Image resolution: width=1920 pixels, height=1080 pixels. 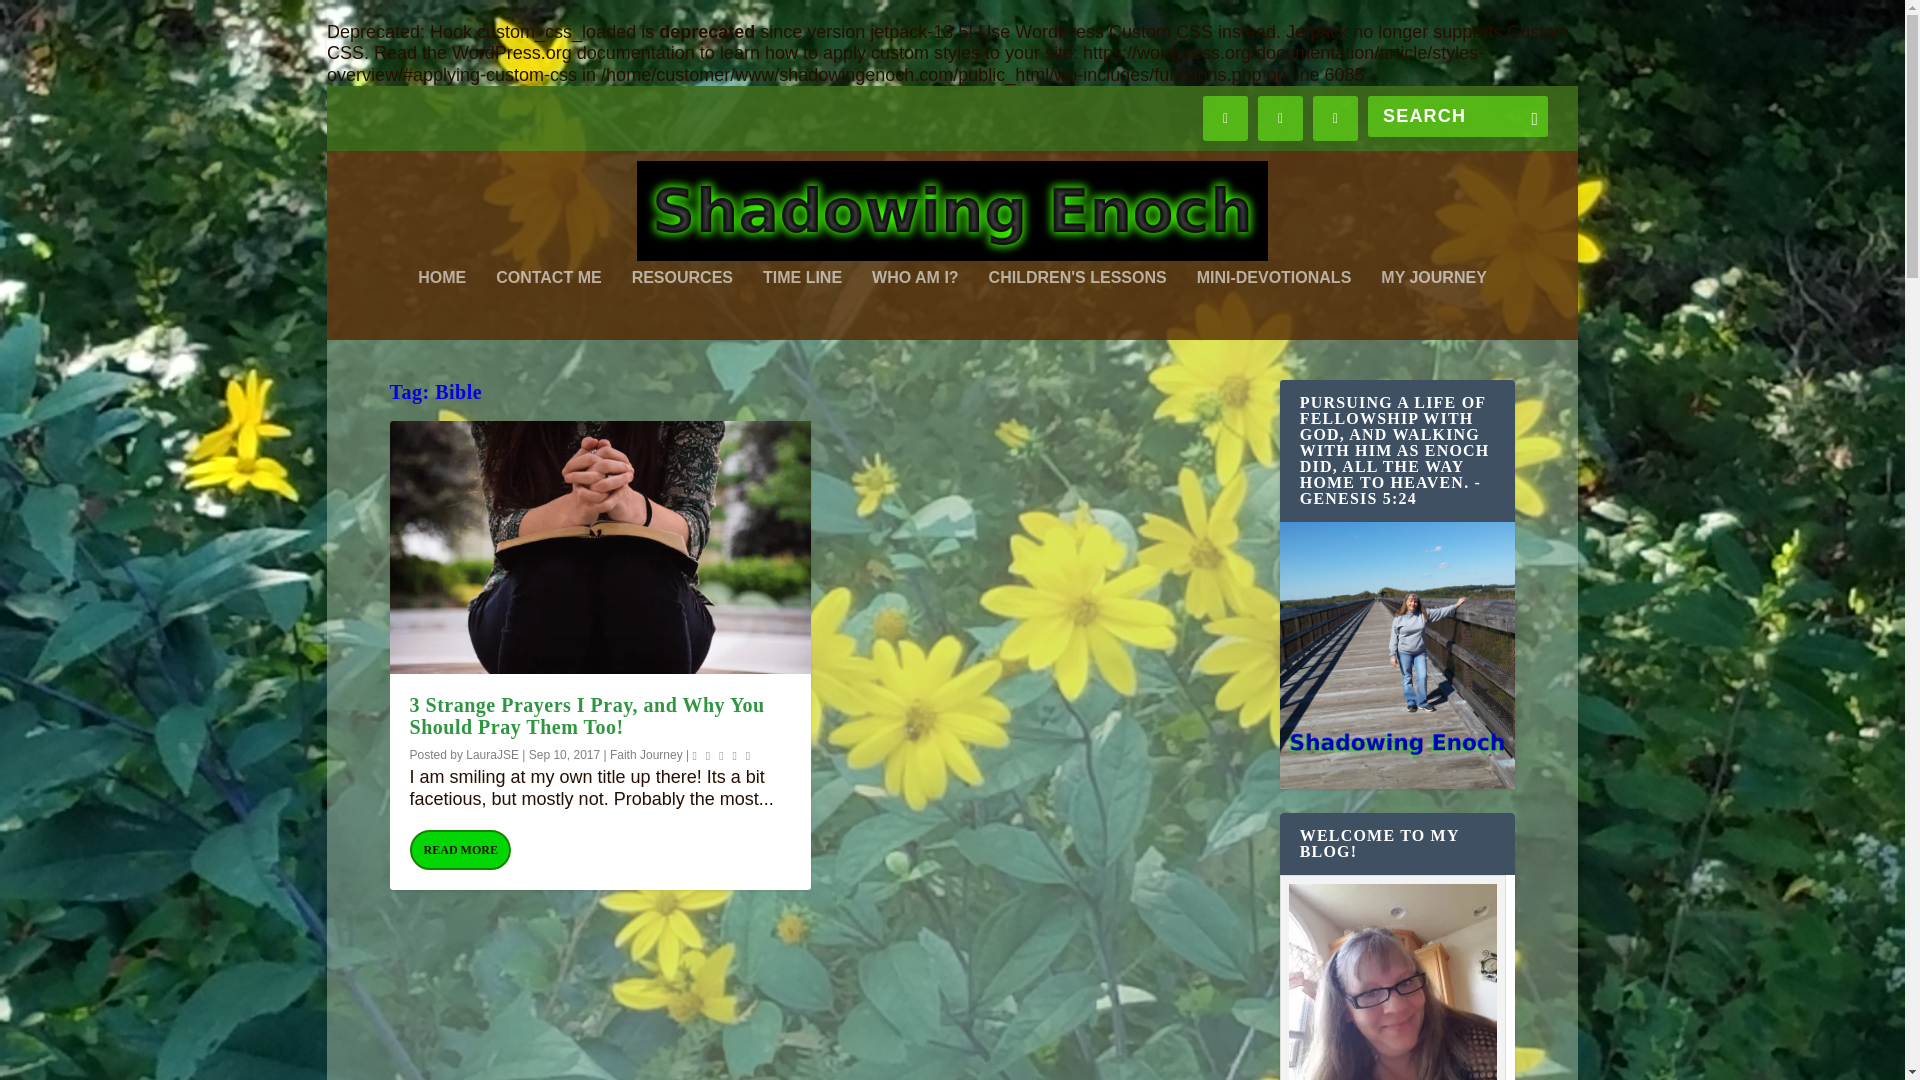 I want to click on 3 Strange Prayers I Pray, and Why You Should Pray Them Too!, so click(x=600, y=547).